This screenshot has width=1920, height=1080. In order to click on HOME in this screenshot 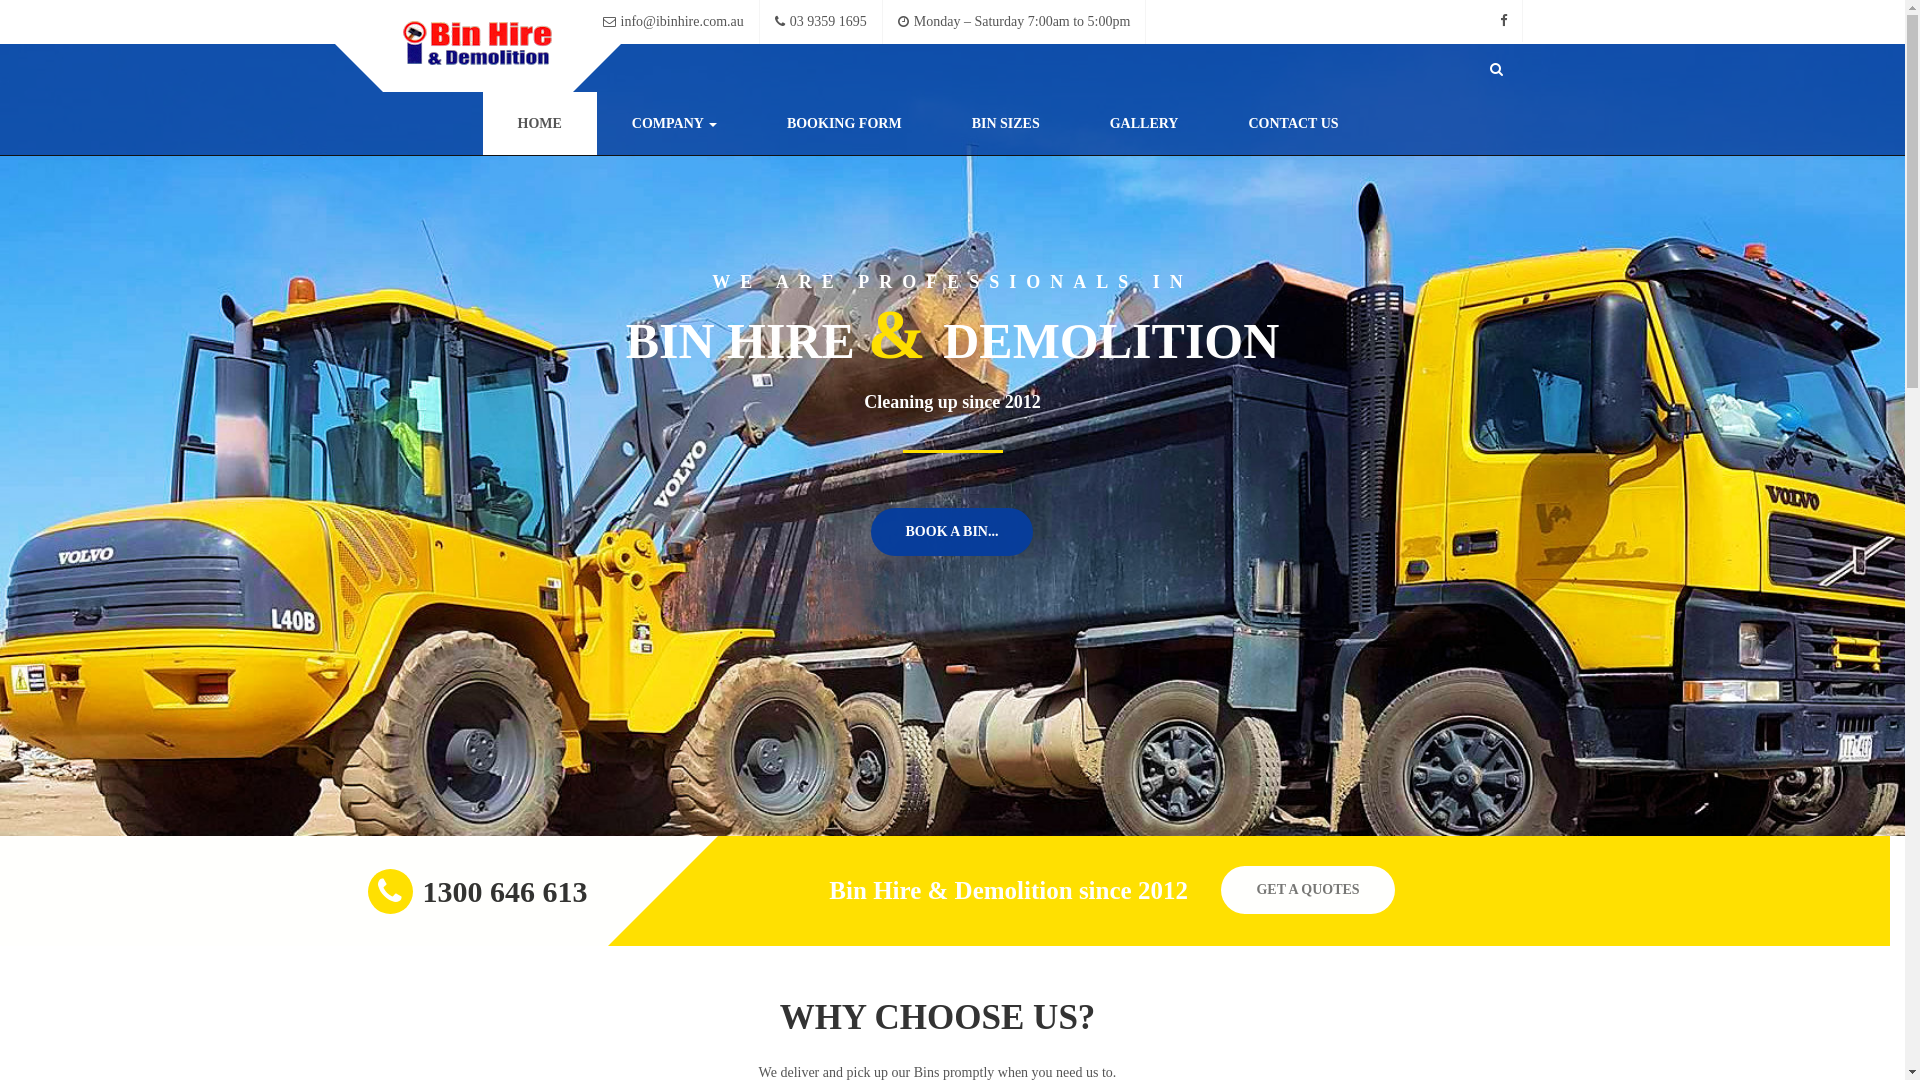, I will do `click(539, 124)`.